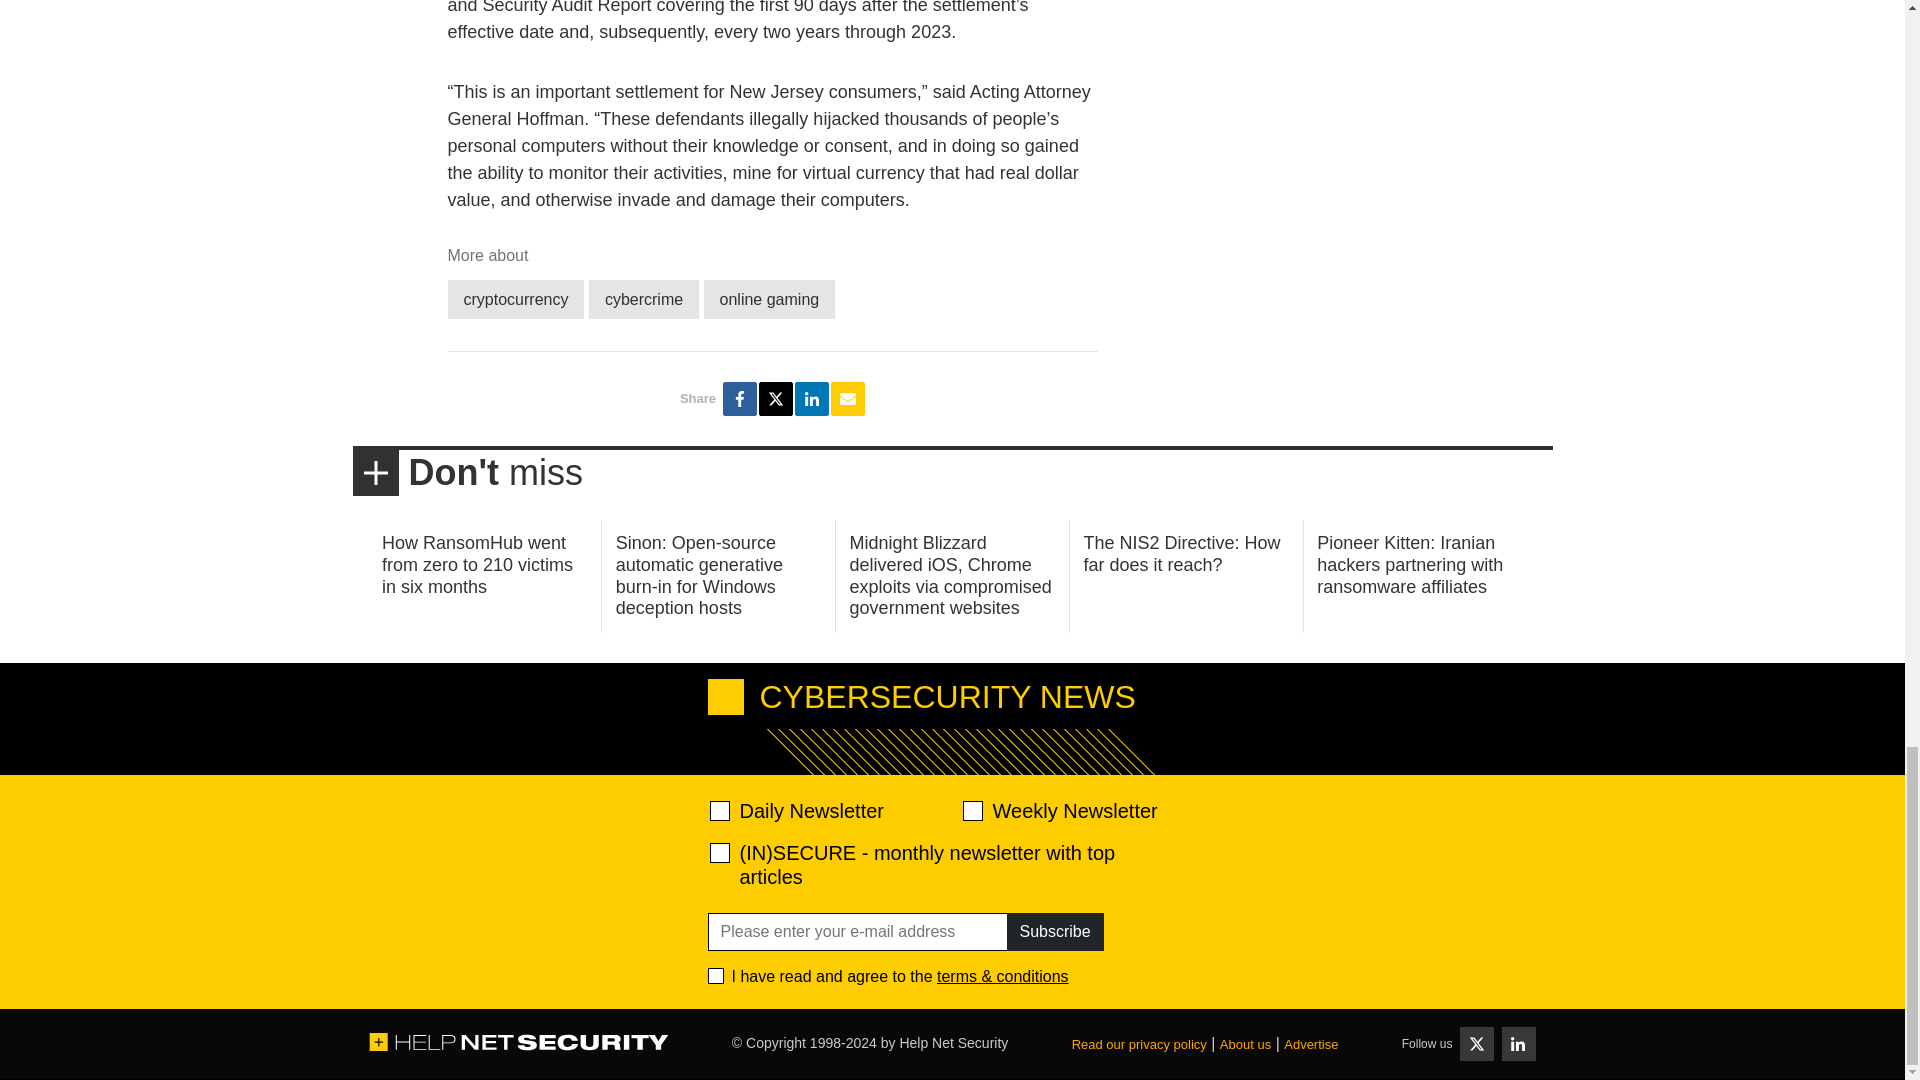  What do you see at coordinates (971, 810) in the screenshot?
I see `d2d471aafa` at bounding box center [971, 810].